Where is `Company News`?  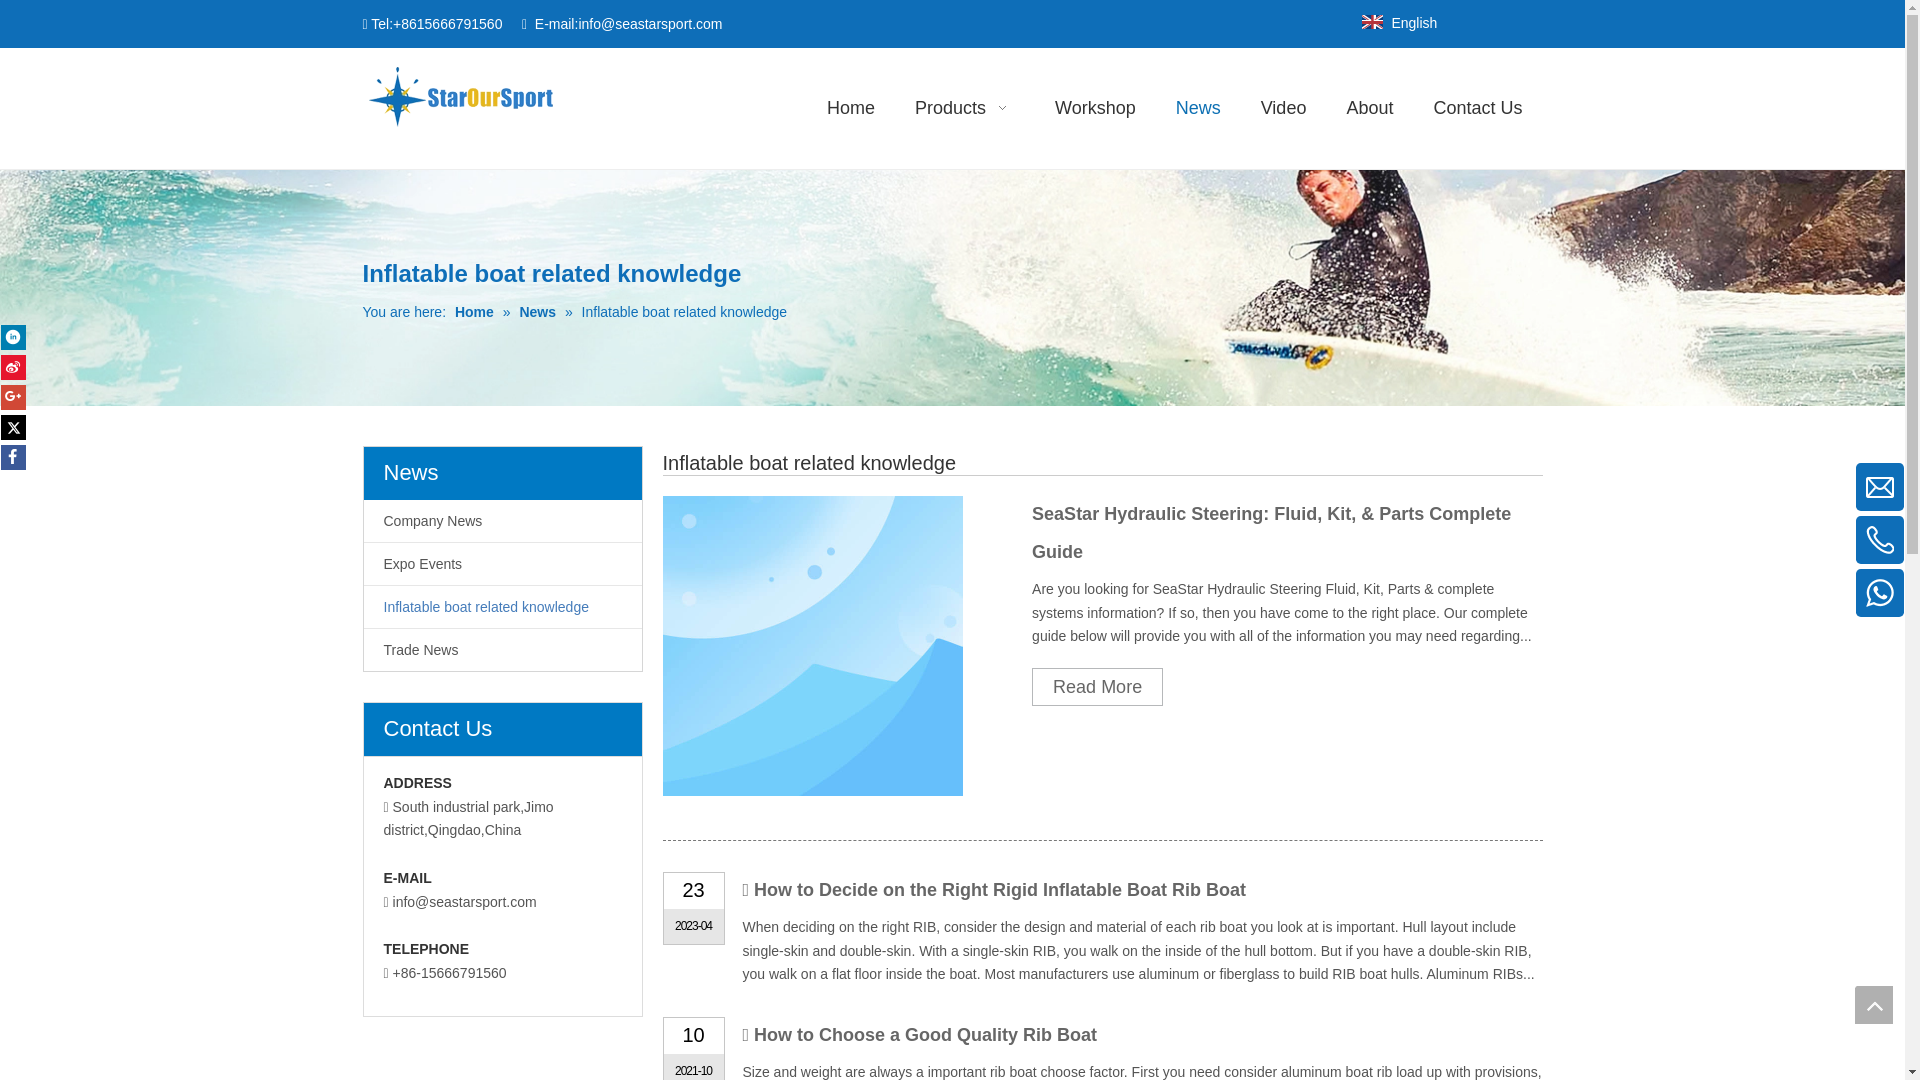
Company News is located at coordinates (502, 521).